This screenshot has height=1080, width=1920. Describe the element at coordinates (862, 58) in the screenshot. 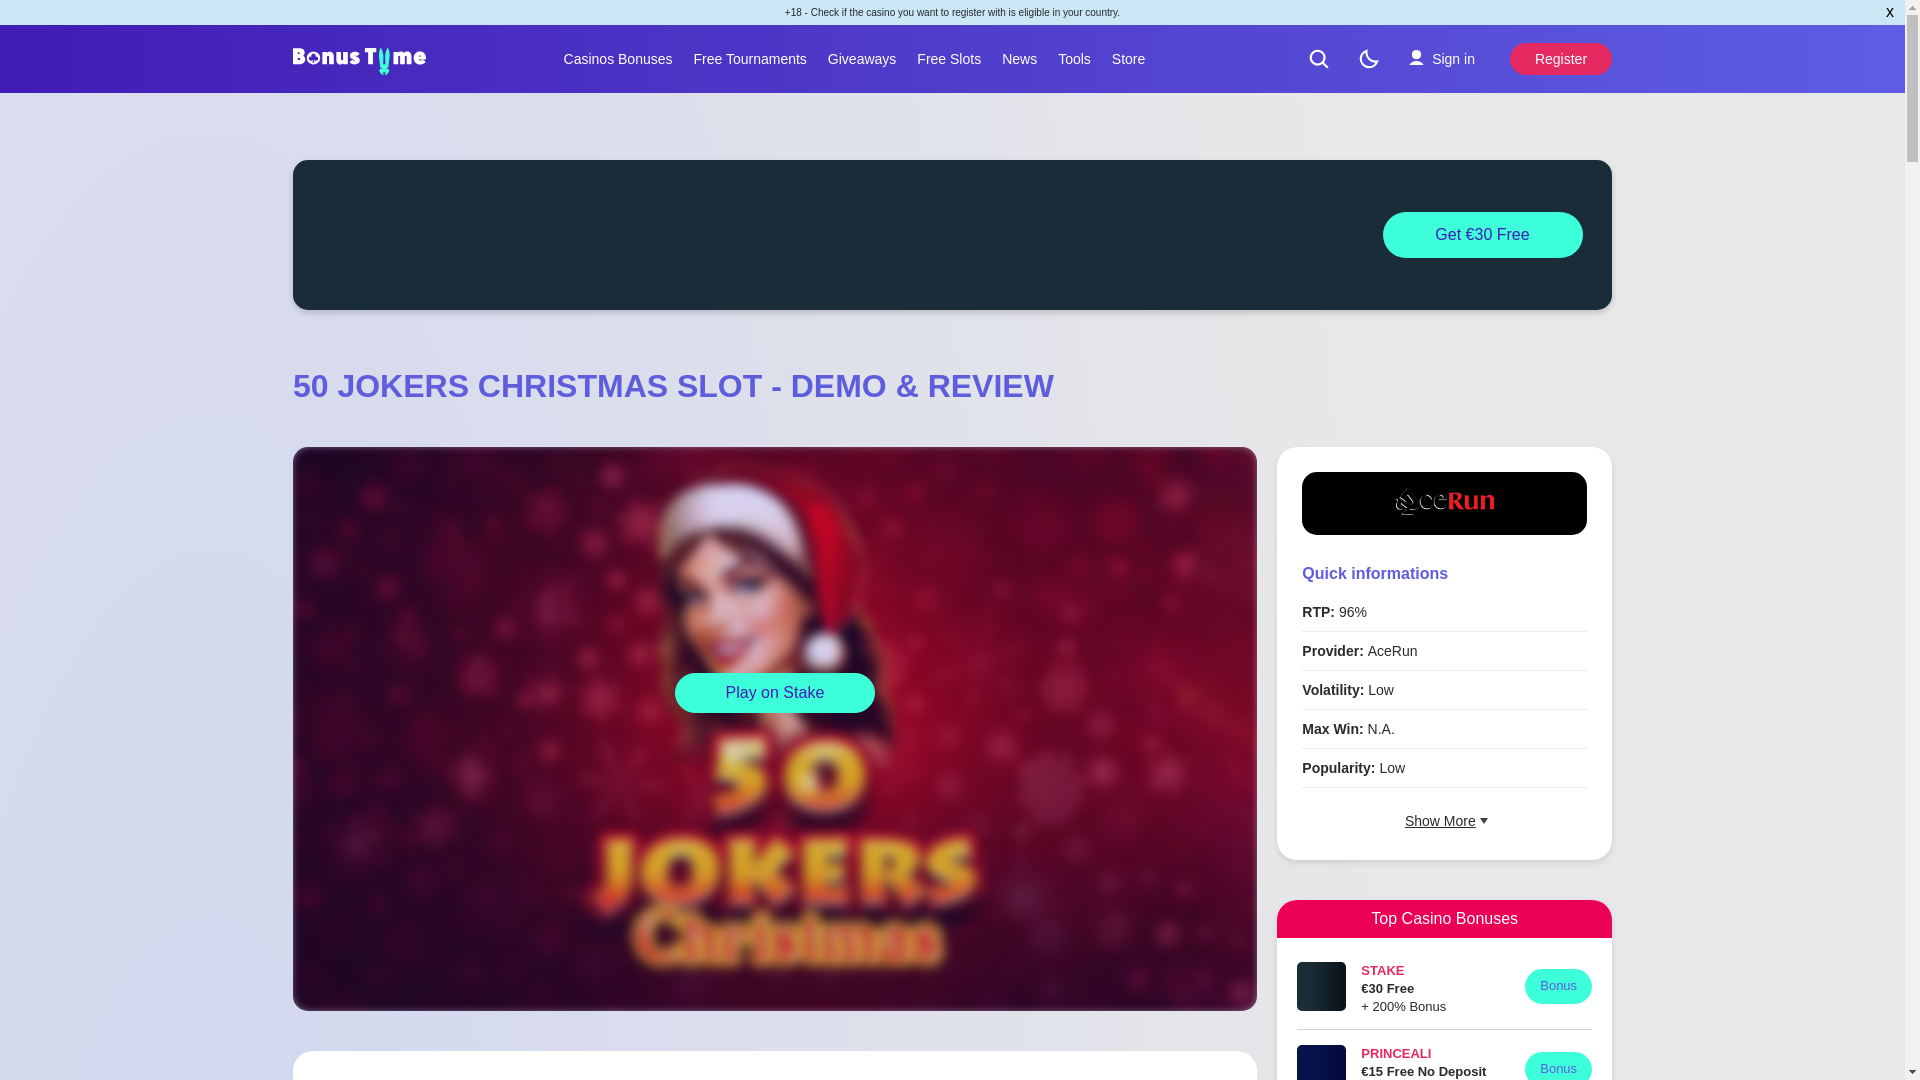

I see `Giveaways` at that location.